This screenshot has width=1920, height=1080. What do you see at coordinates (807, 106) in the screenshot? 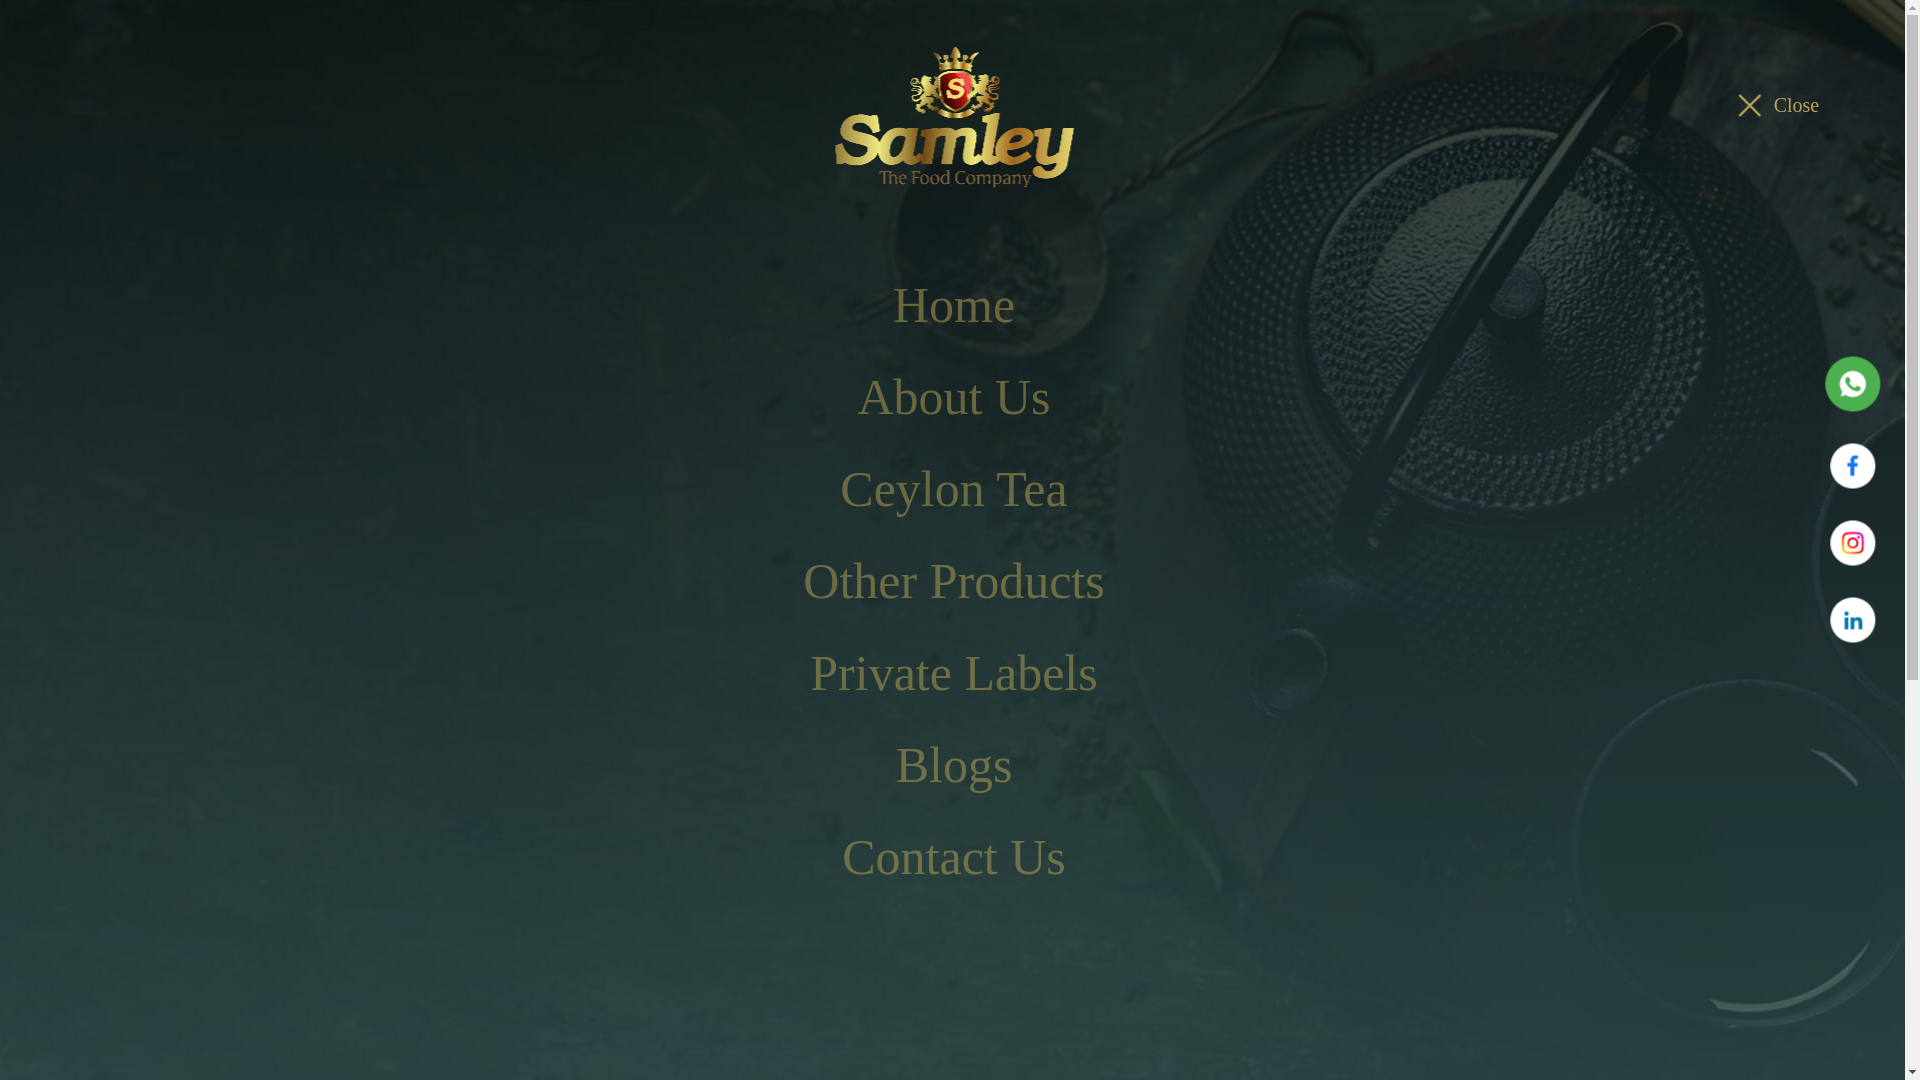
I see `Ceylon Tea` at bounding box center [807, 106].